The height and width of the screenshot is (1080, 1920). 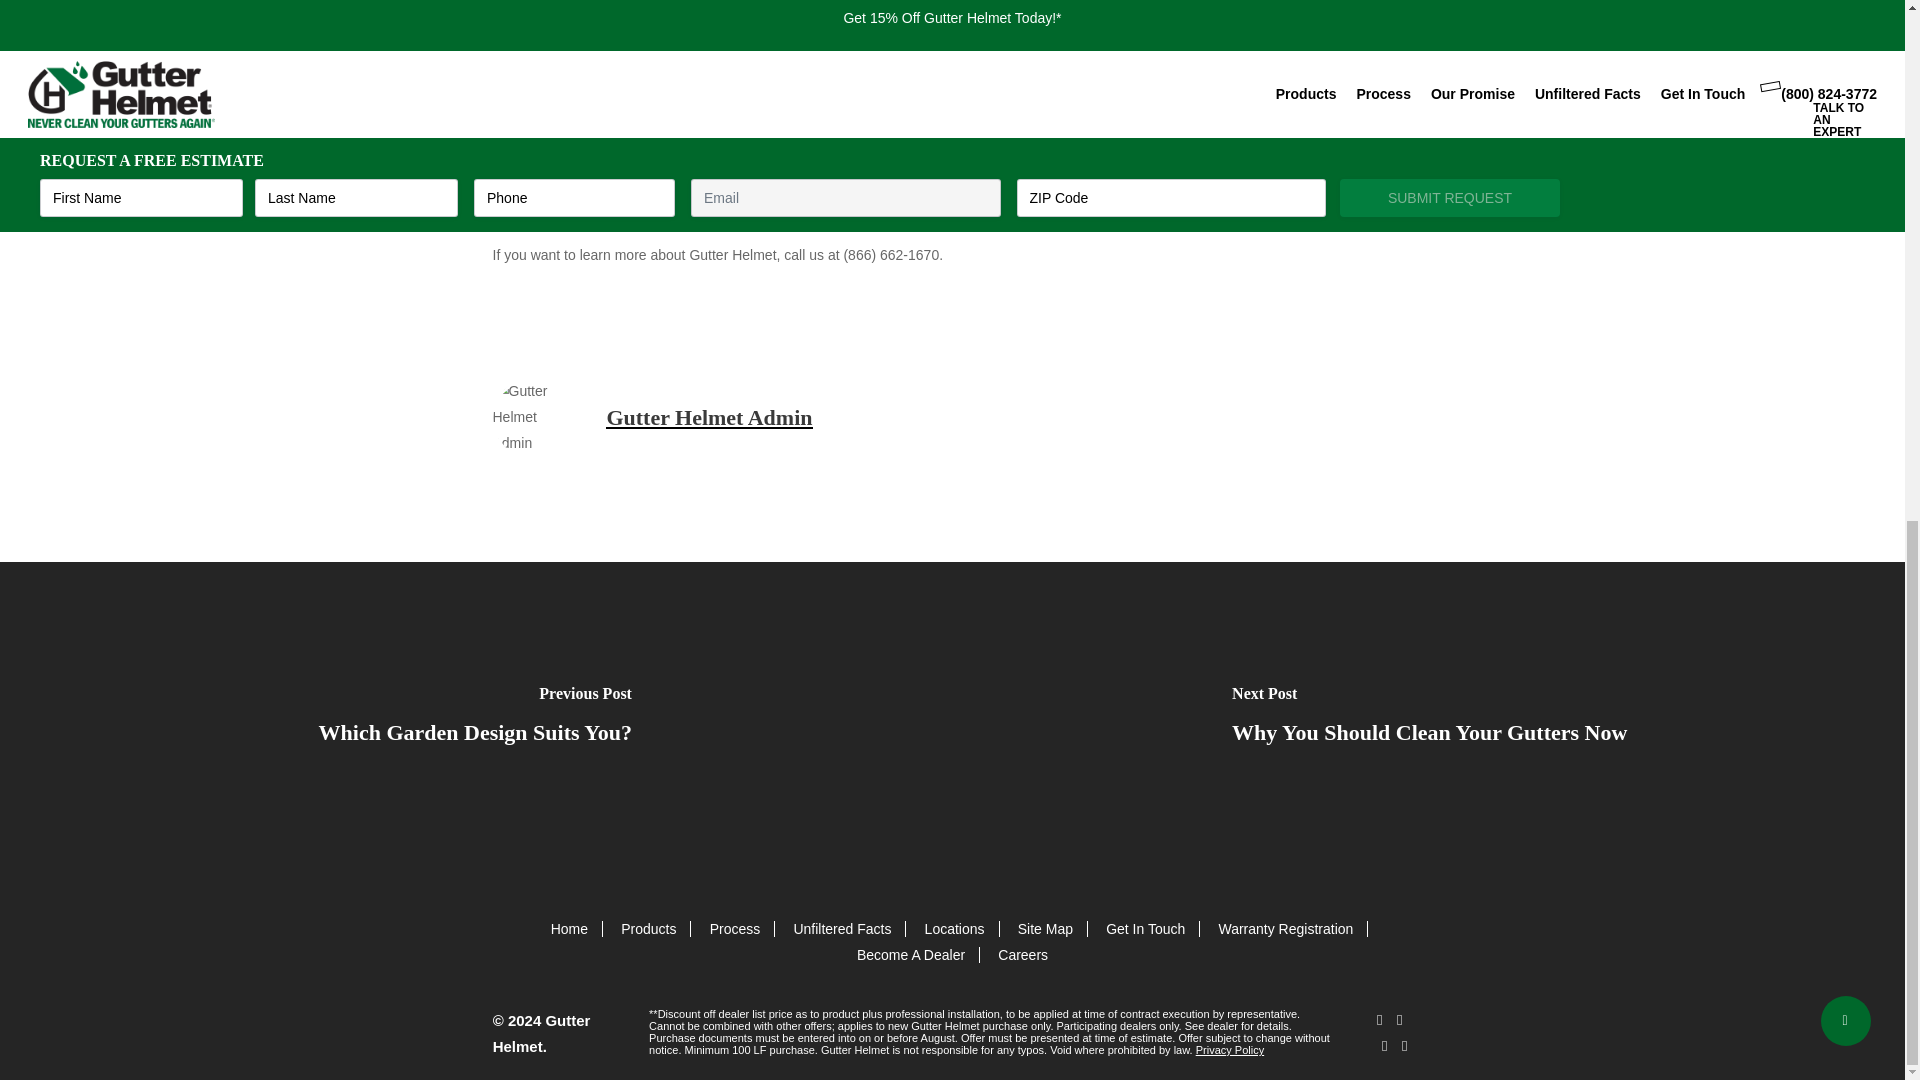 What do you see at coordinates (1023, 955) in the screenshot?
I see `Careers` at bounding box center [1023, 955].